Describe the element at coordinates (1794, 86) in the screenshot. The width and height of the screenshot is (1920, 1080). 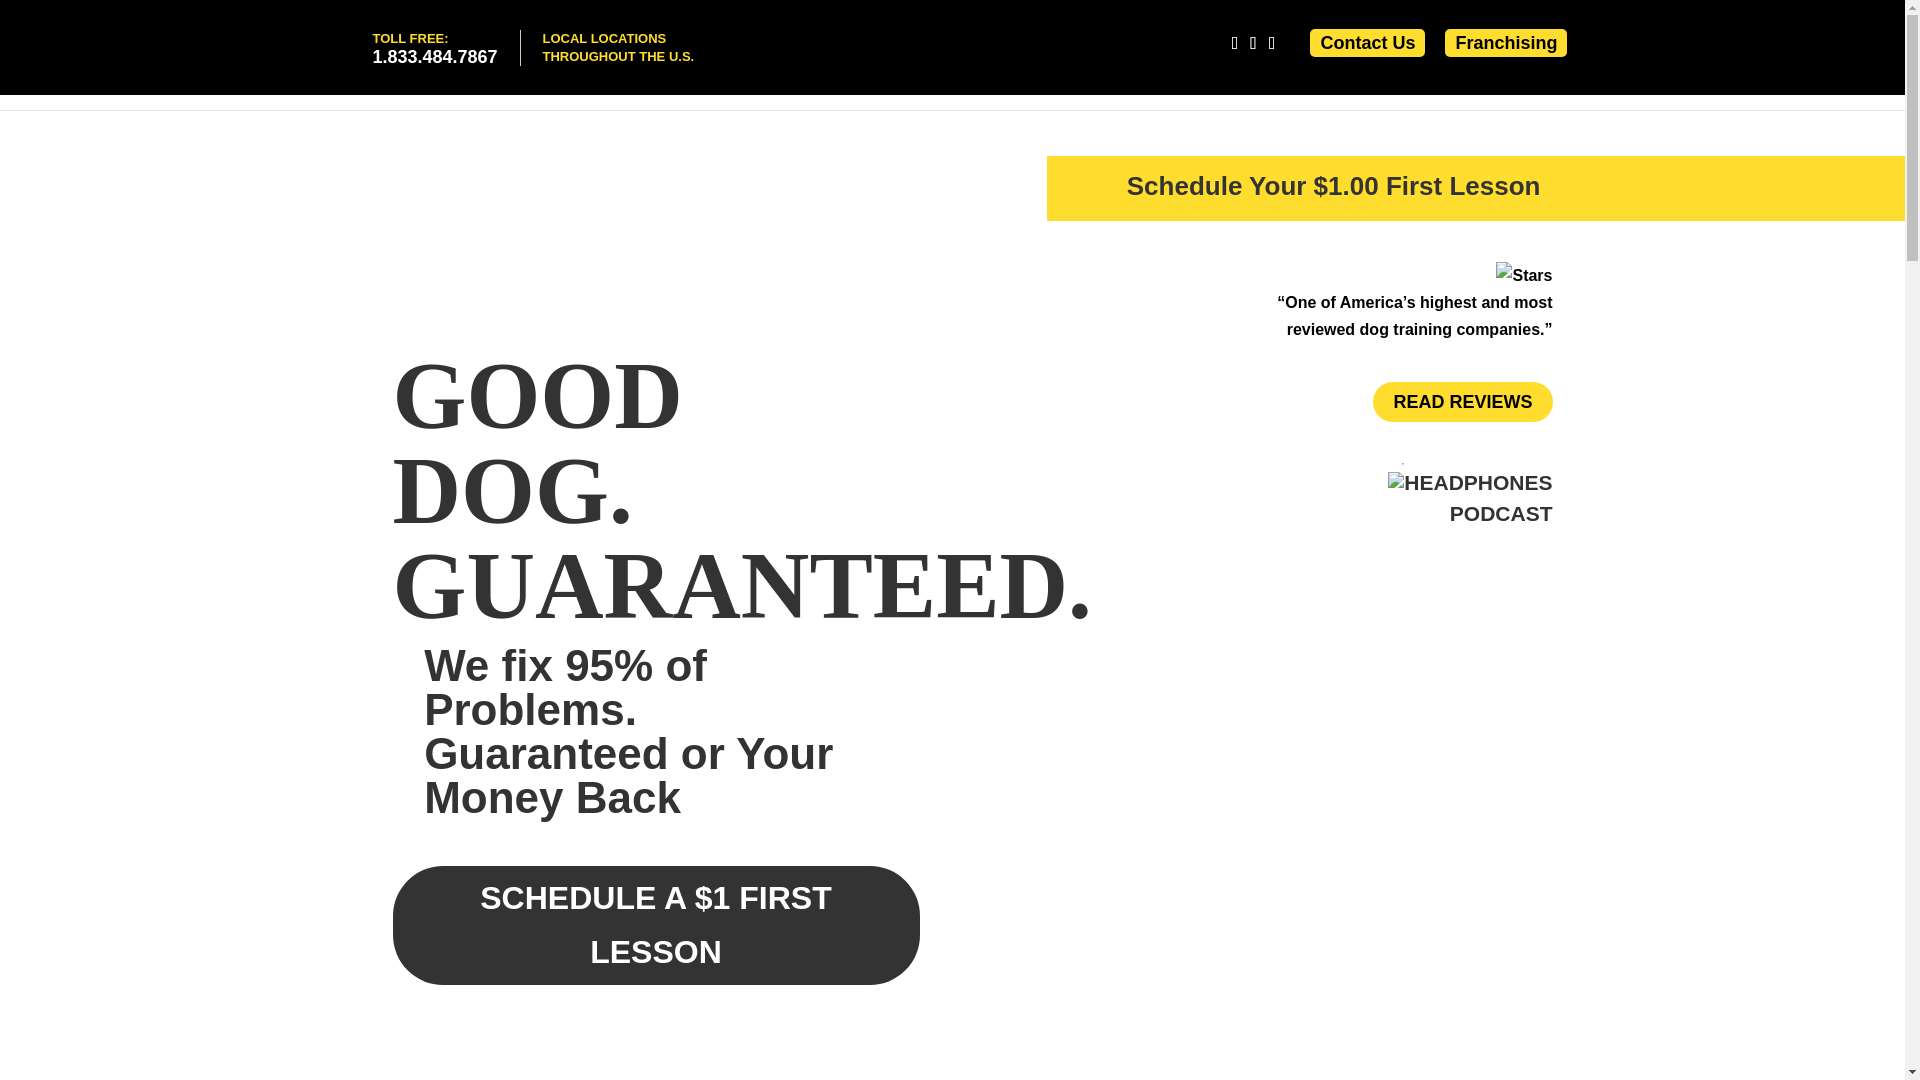
I see `Group Class Schedules` at that location.